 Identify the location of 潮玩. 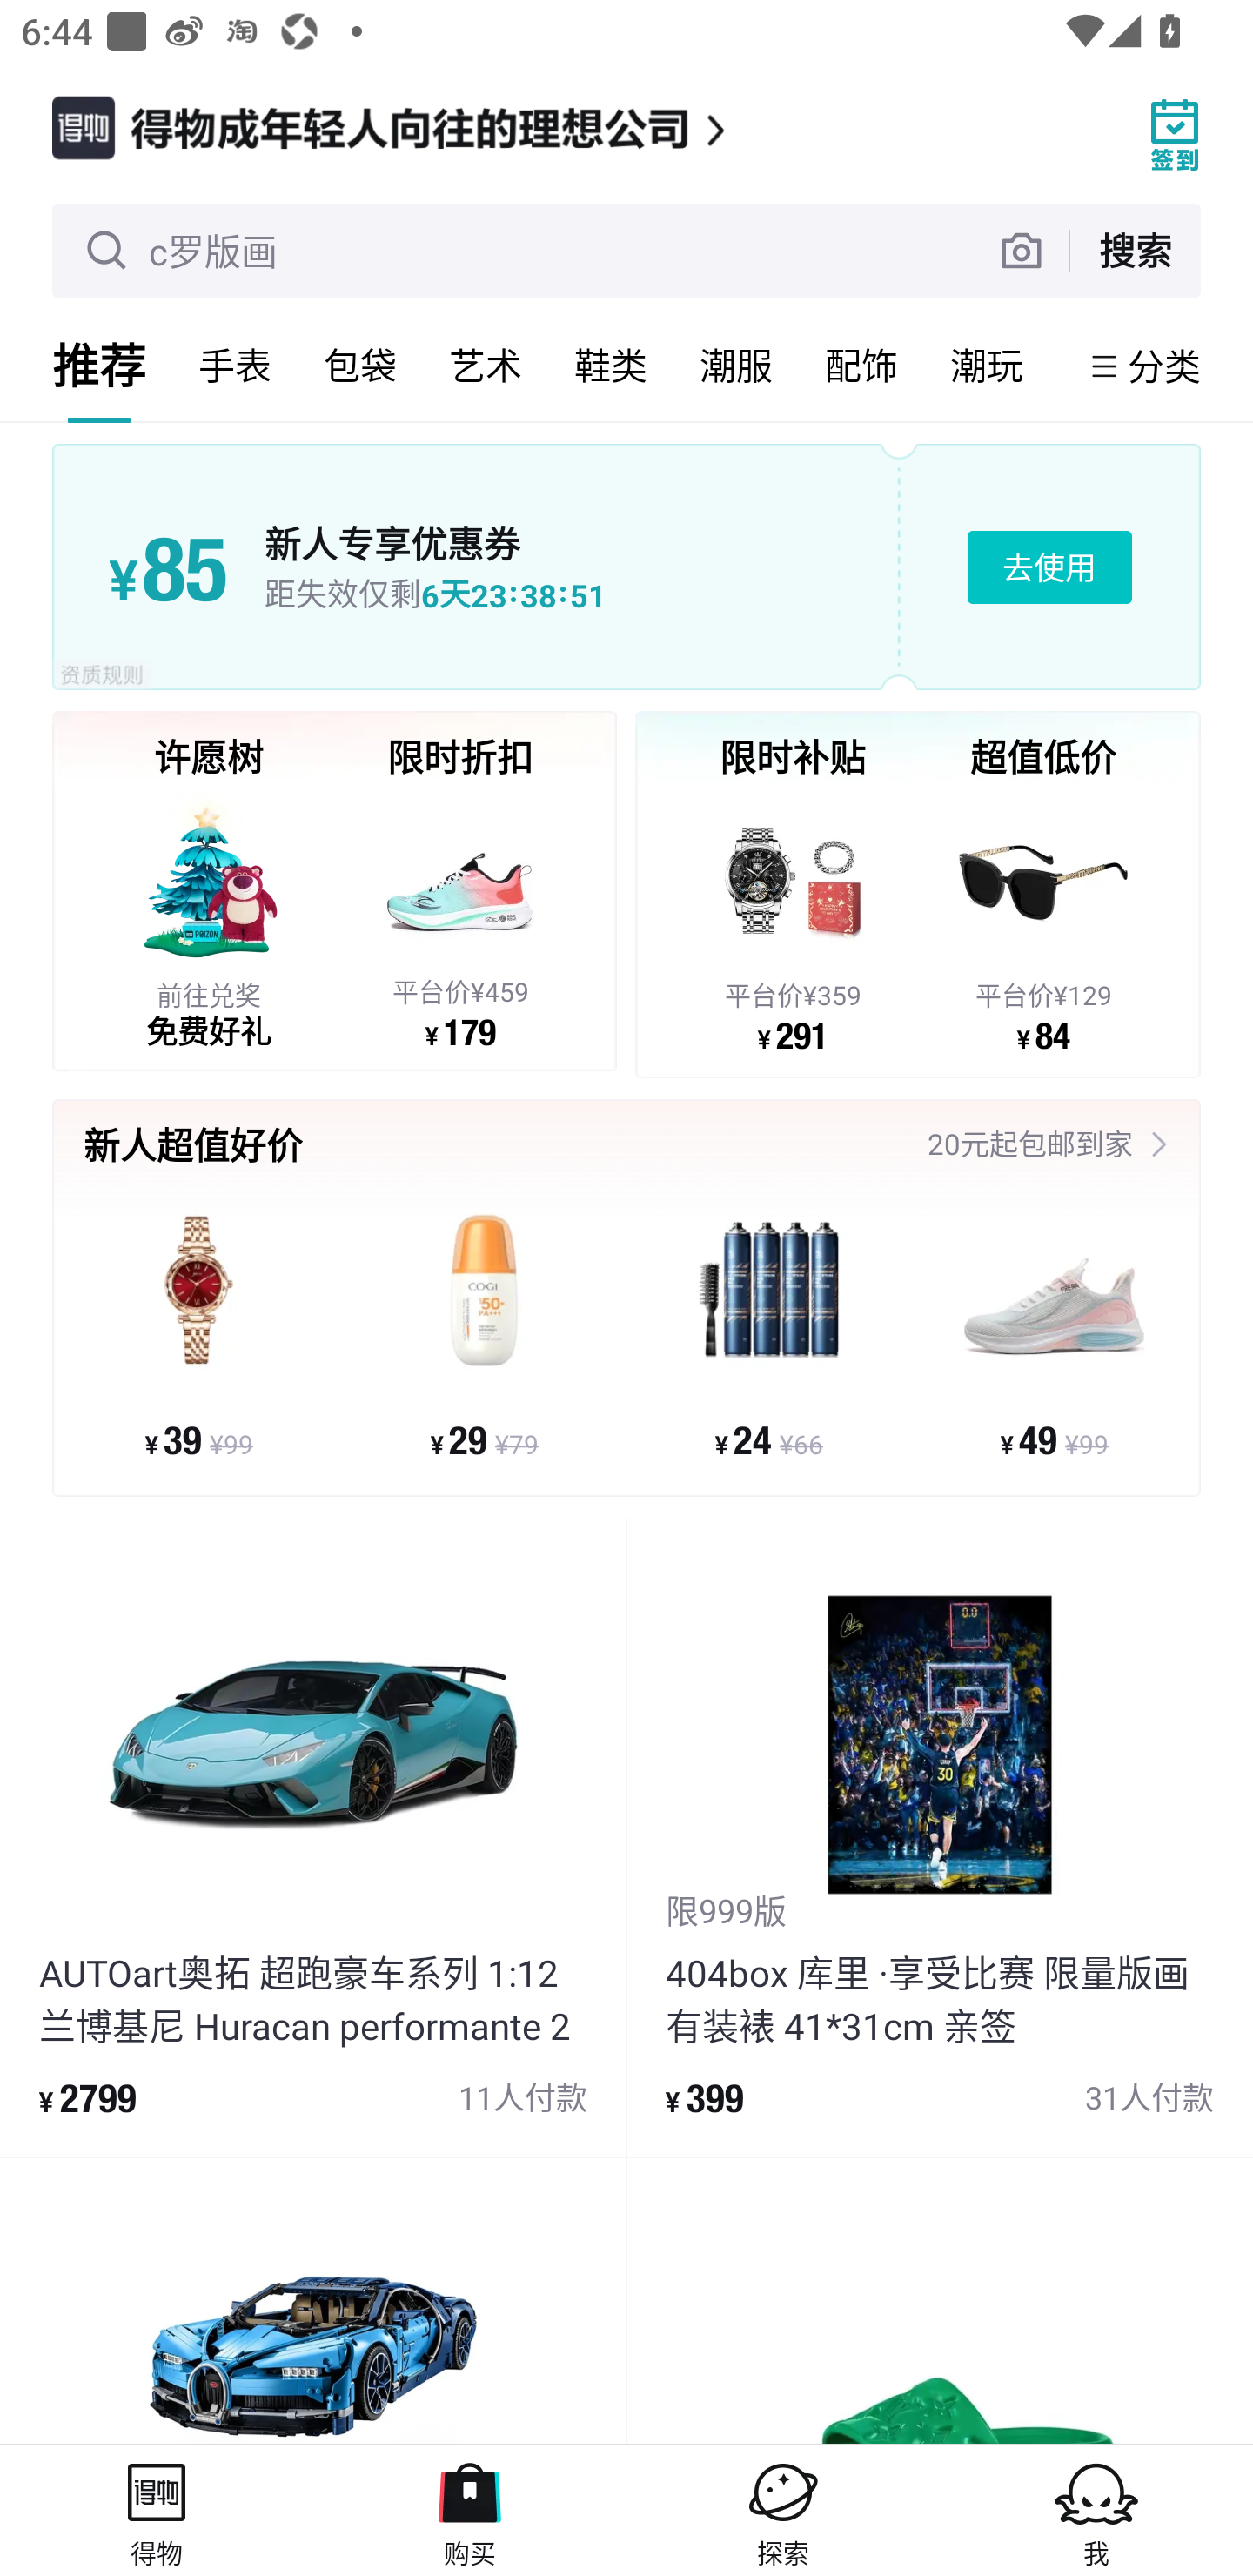
(987, 366).